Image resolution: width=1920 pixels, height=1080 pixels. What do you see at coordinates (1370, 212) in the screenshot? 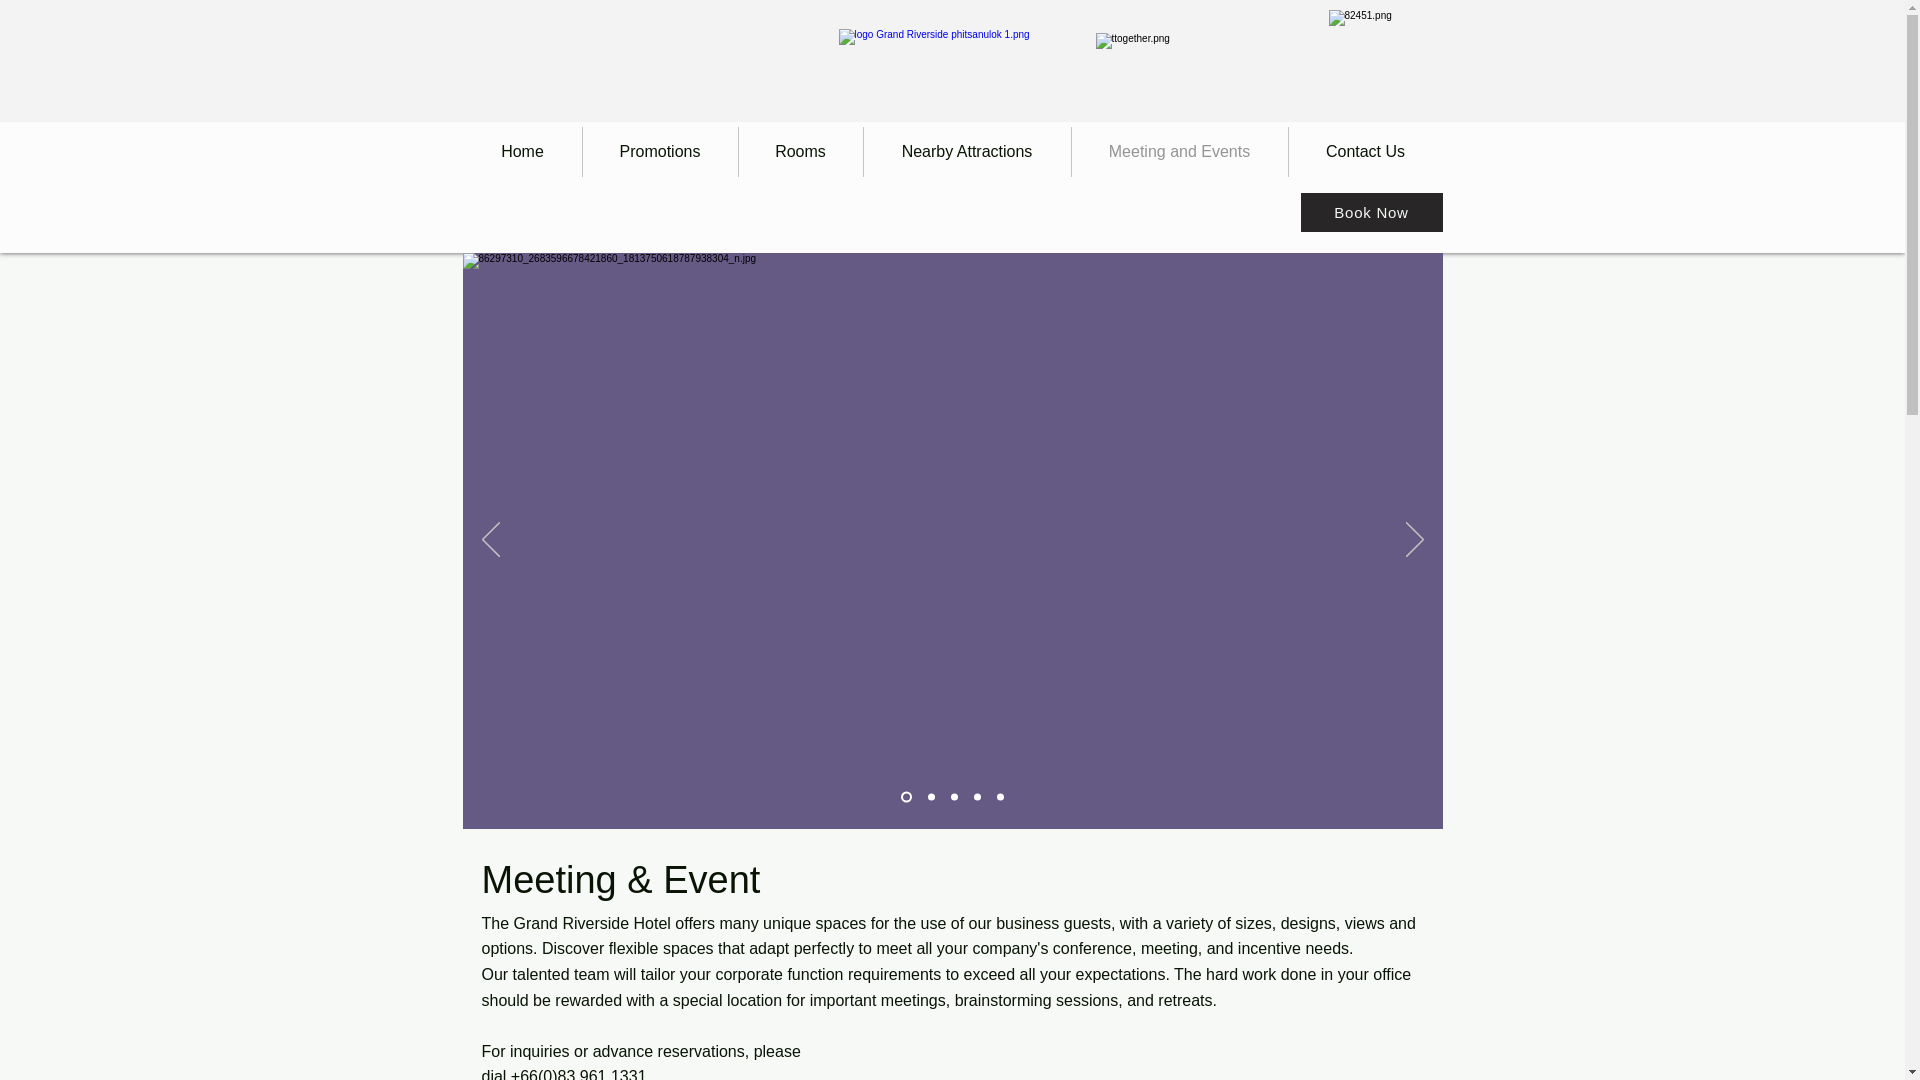
I see `Book Now` at bounding box center [1370, 212].